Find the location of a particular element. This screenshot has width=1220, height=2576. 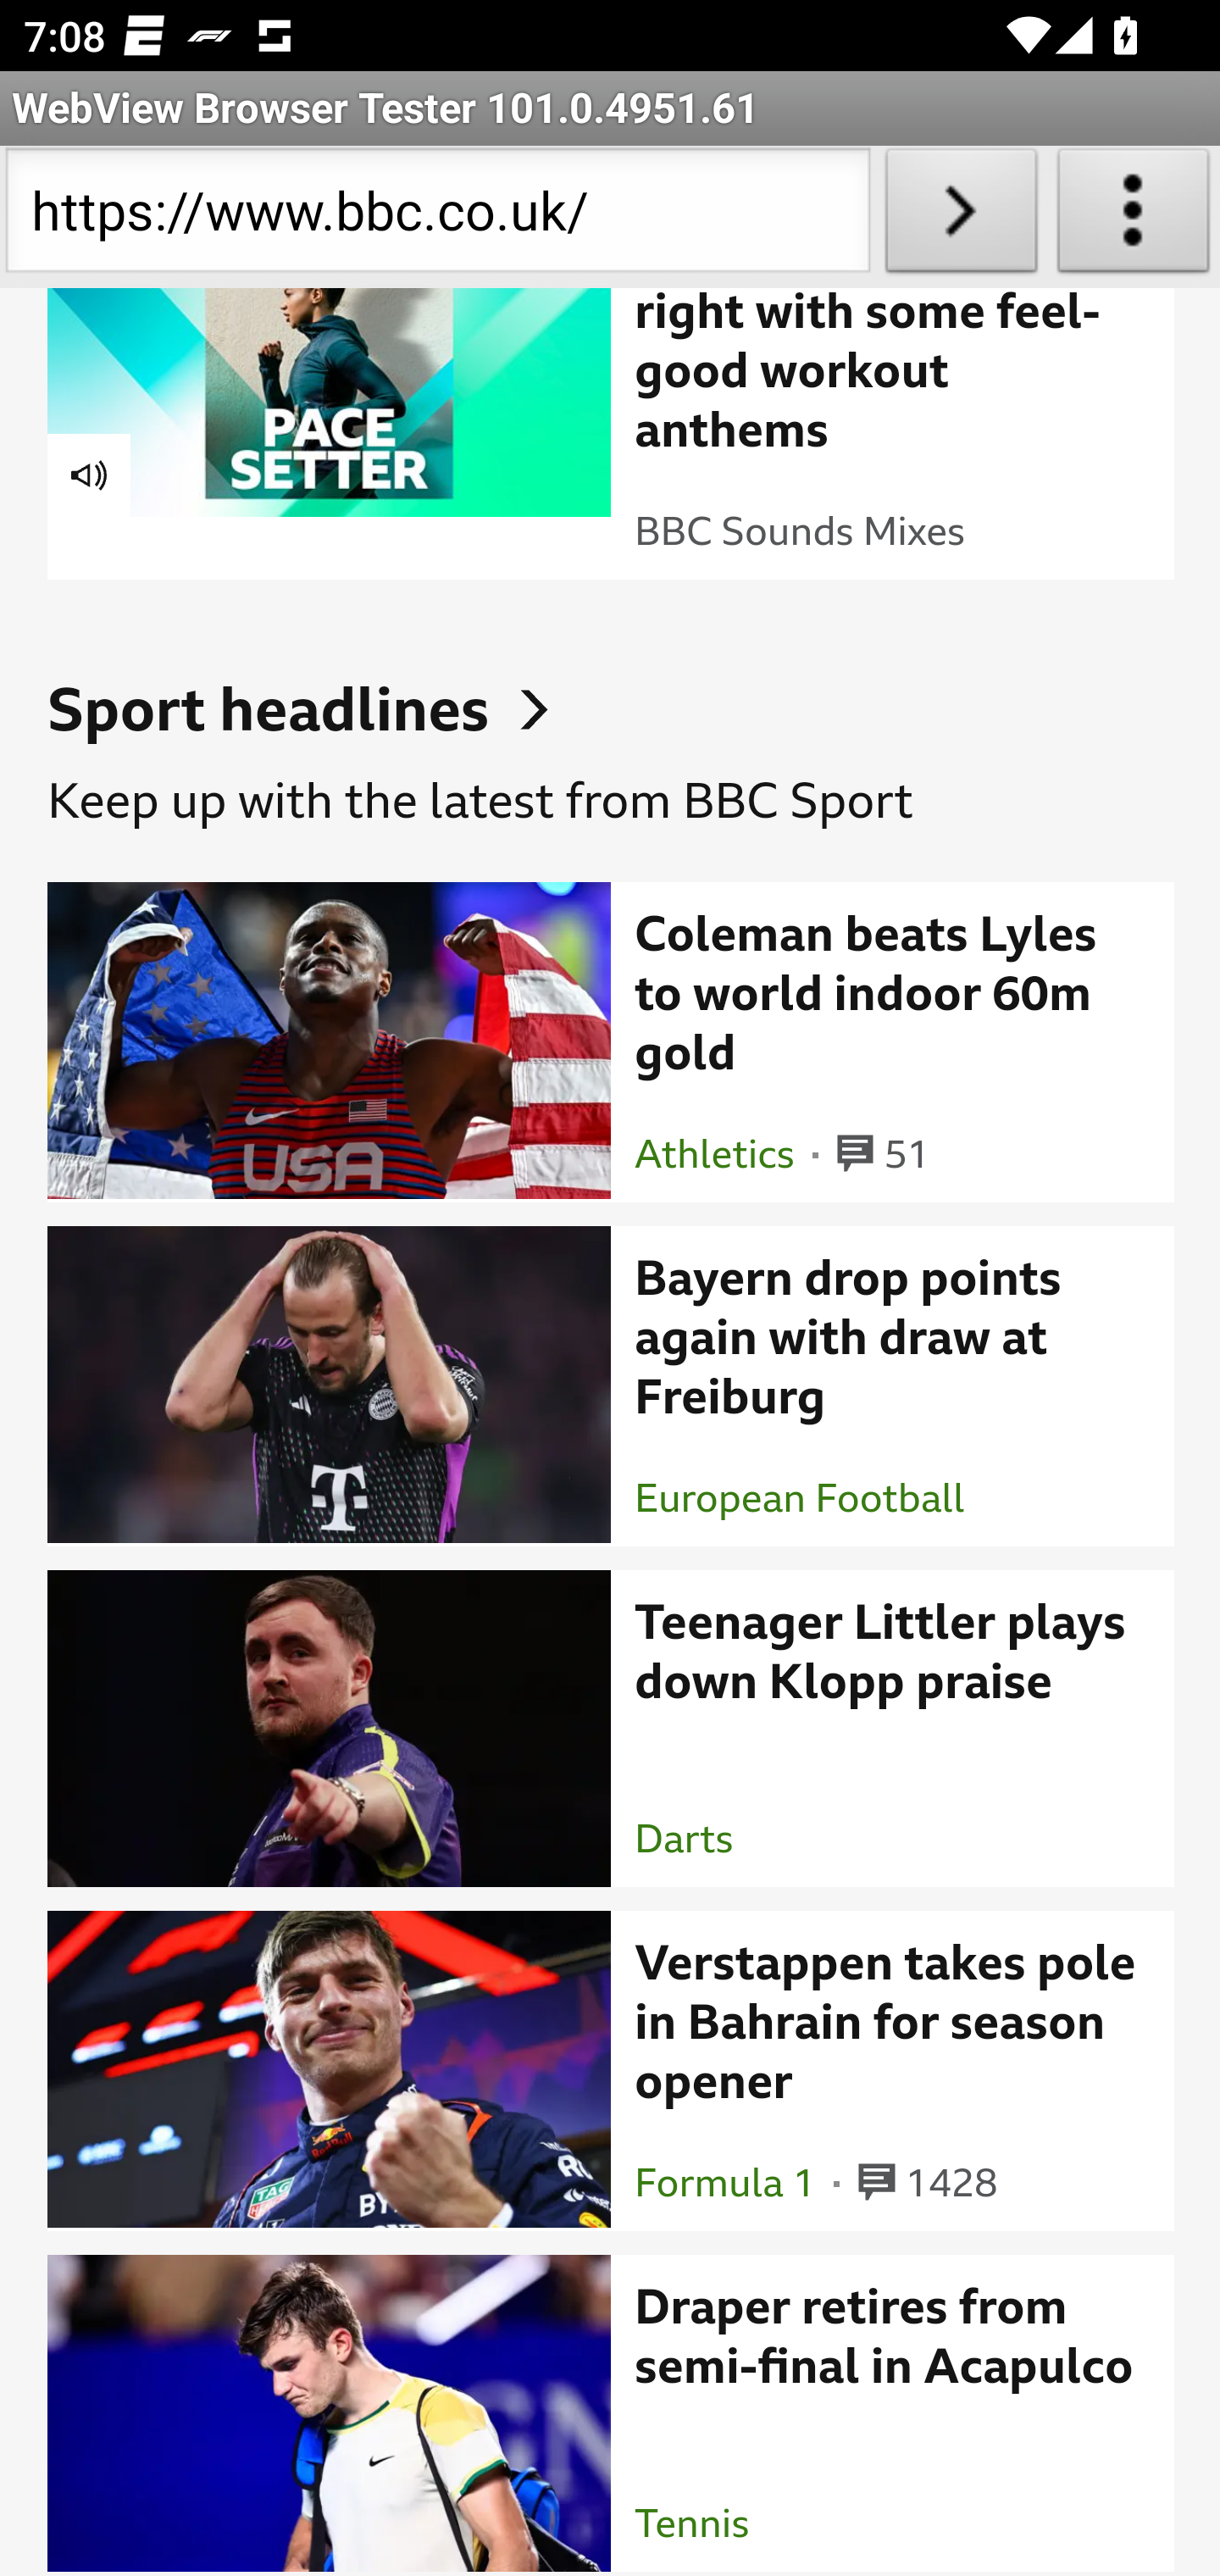

Load URL is located at coordinates (961, 217).